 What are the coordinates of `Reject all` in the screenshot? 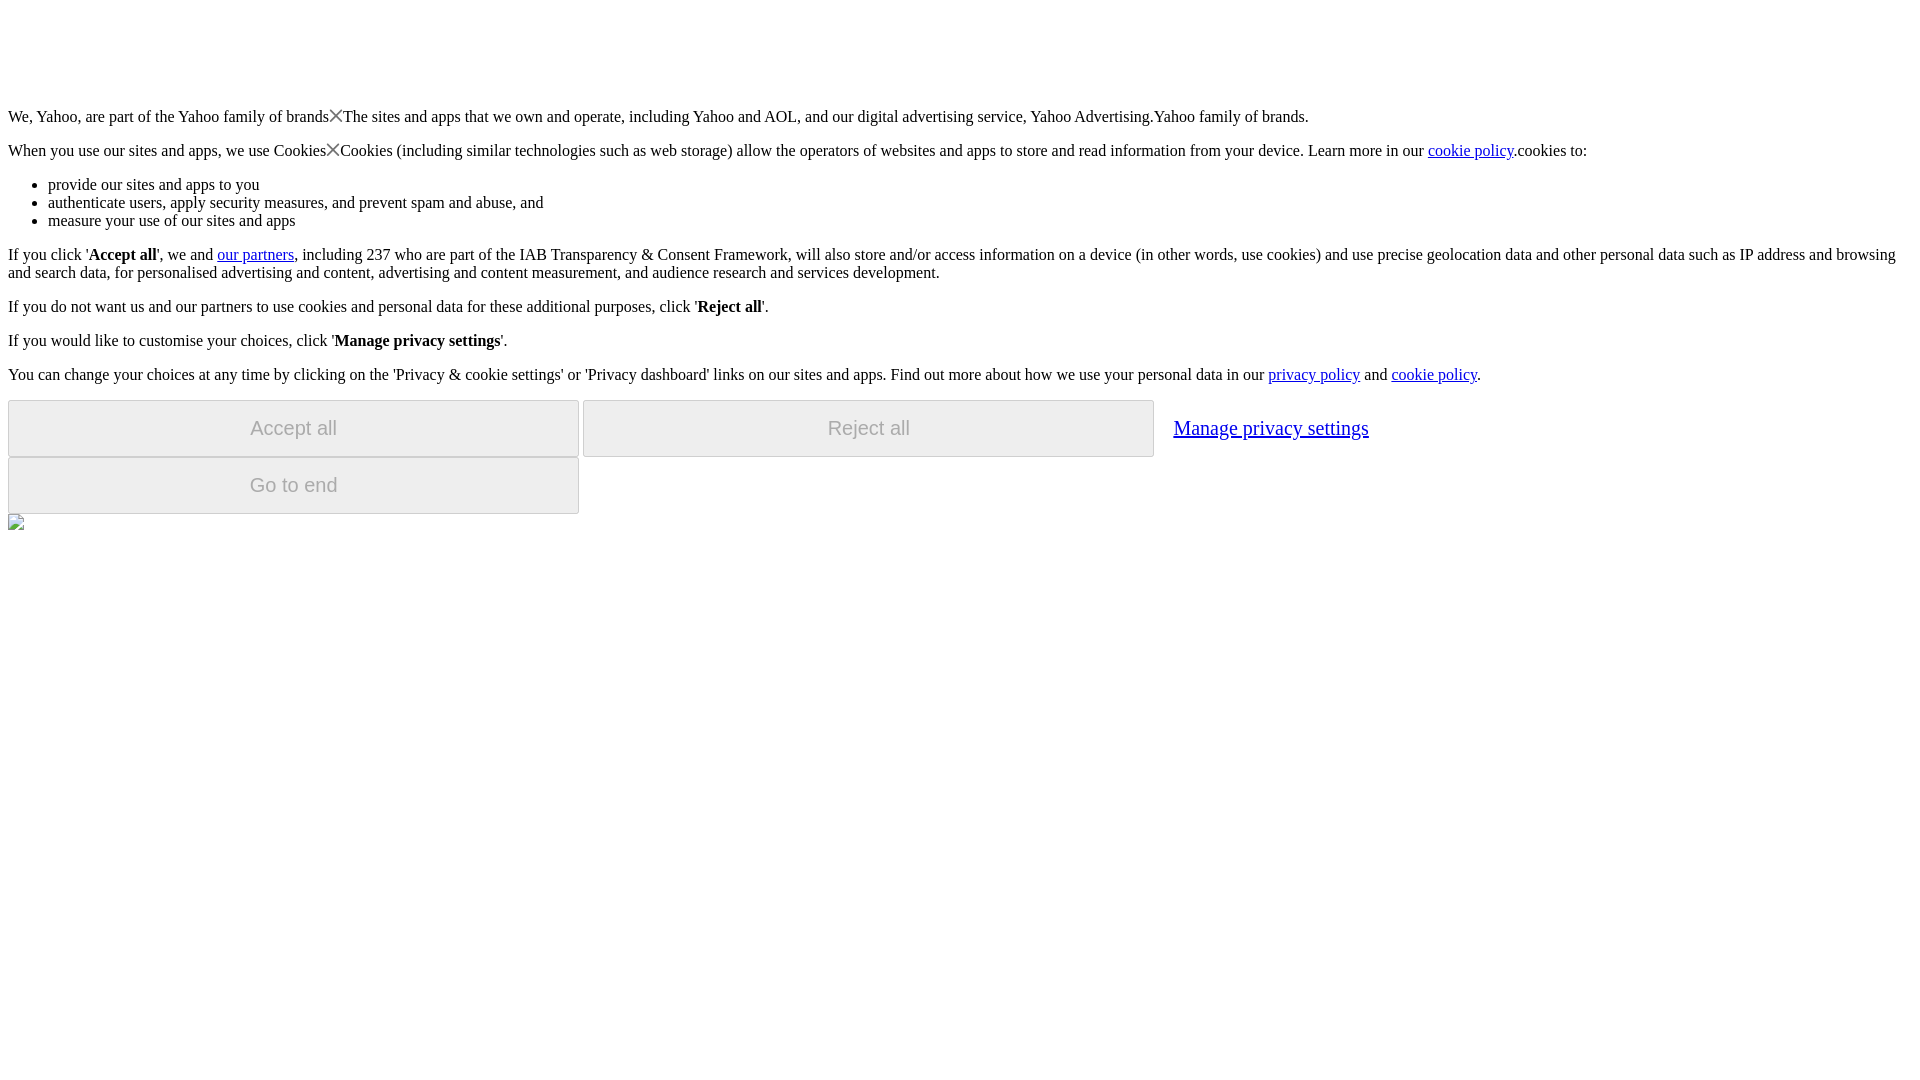 It's located at (868, 428).